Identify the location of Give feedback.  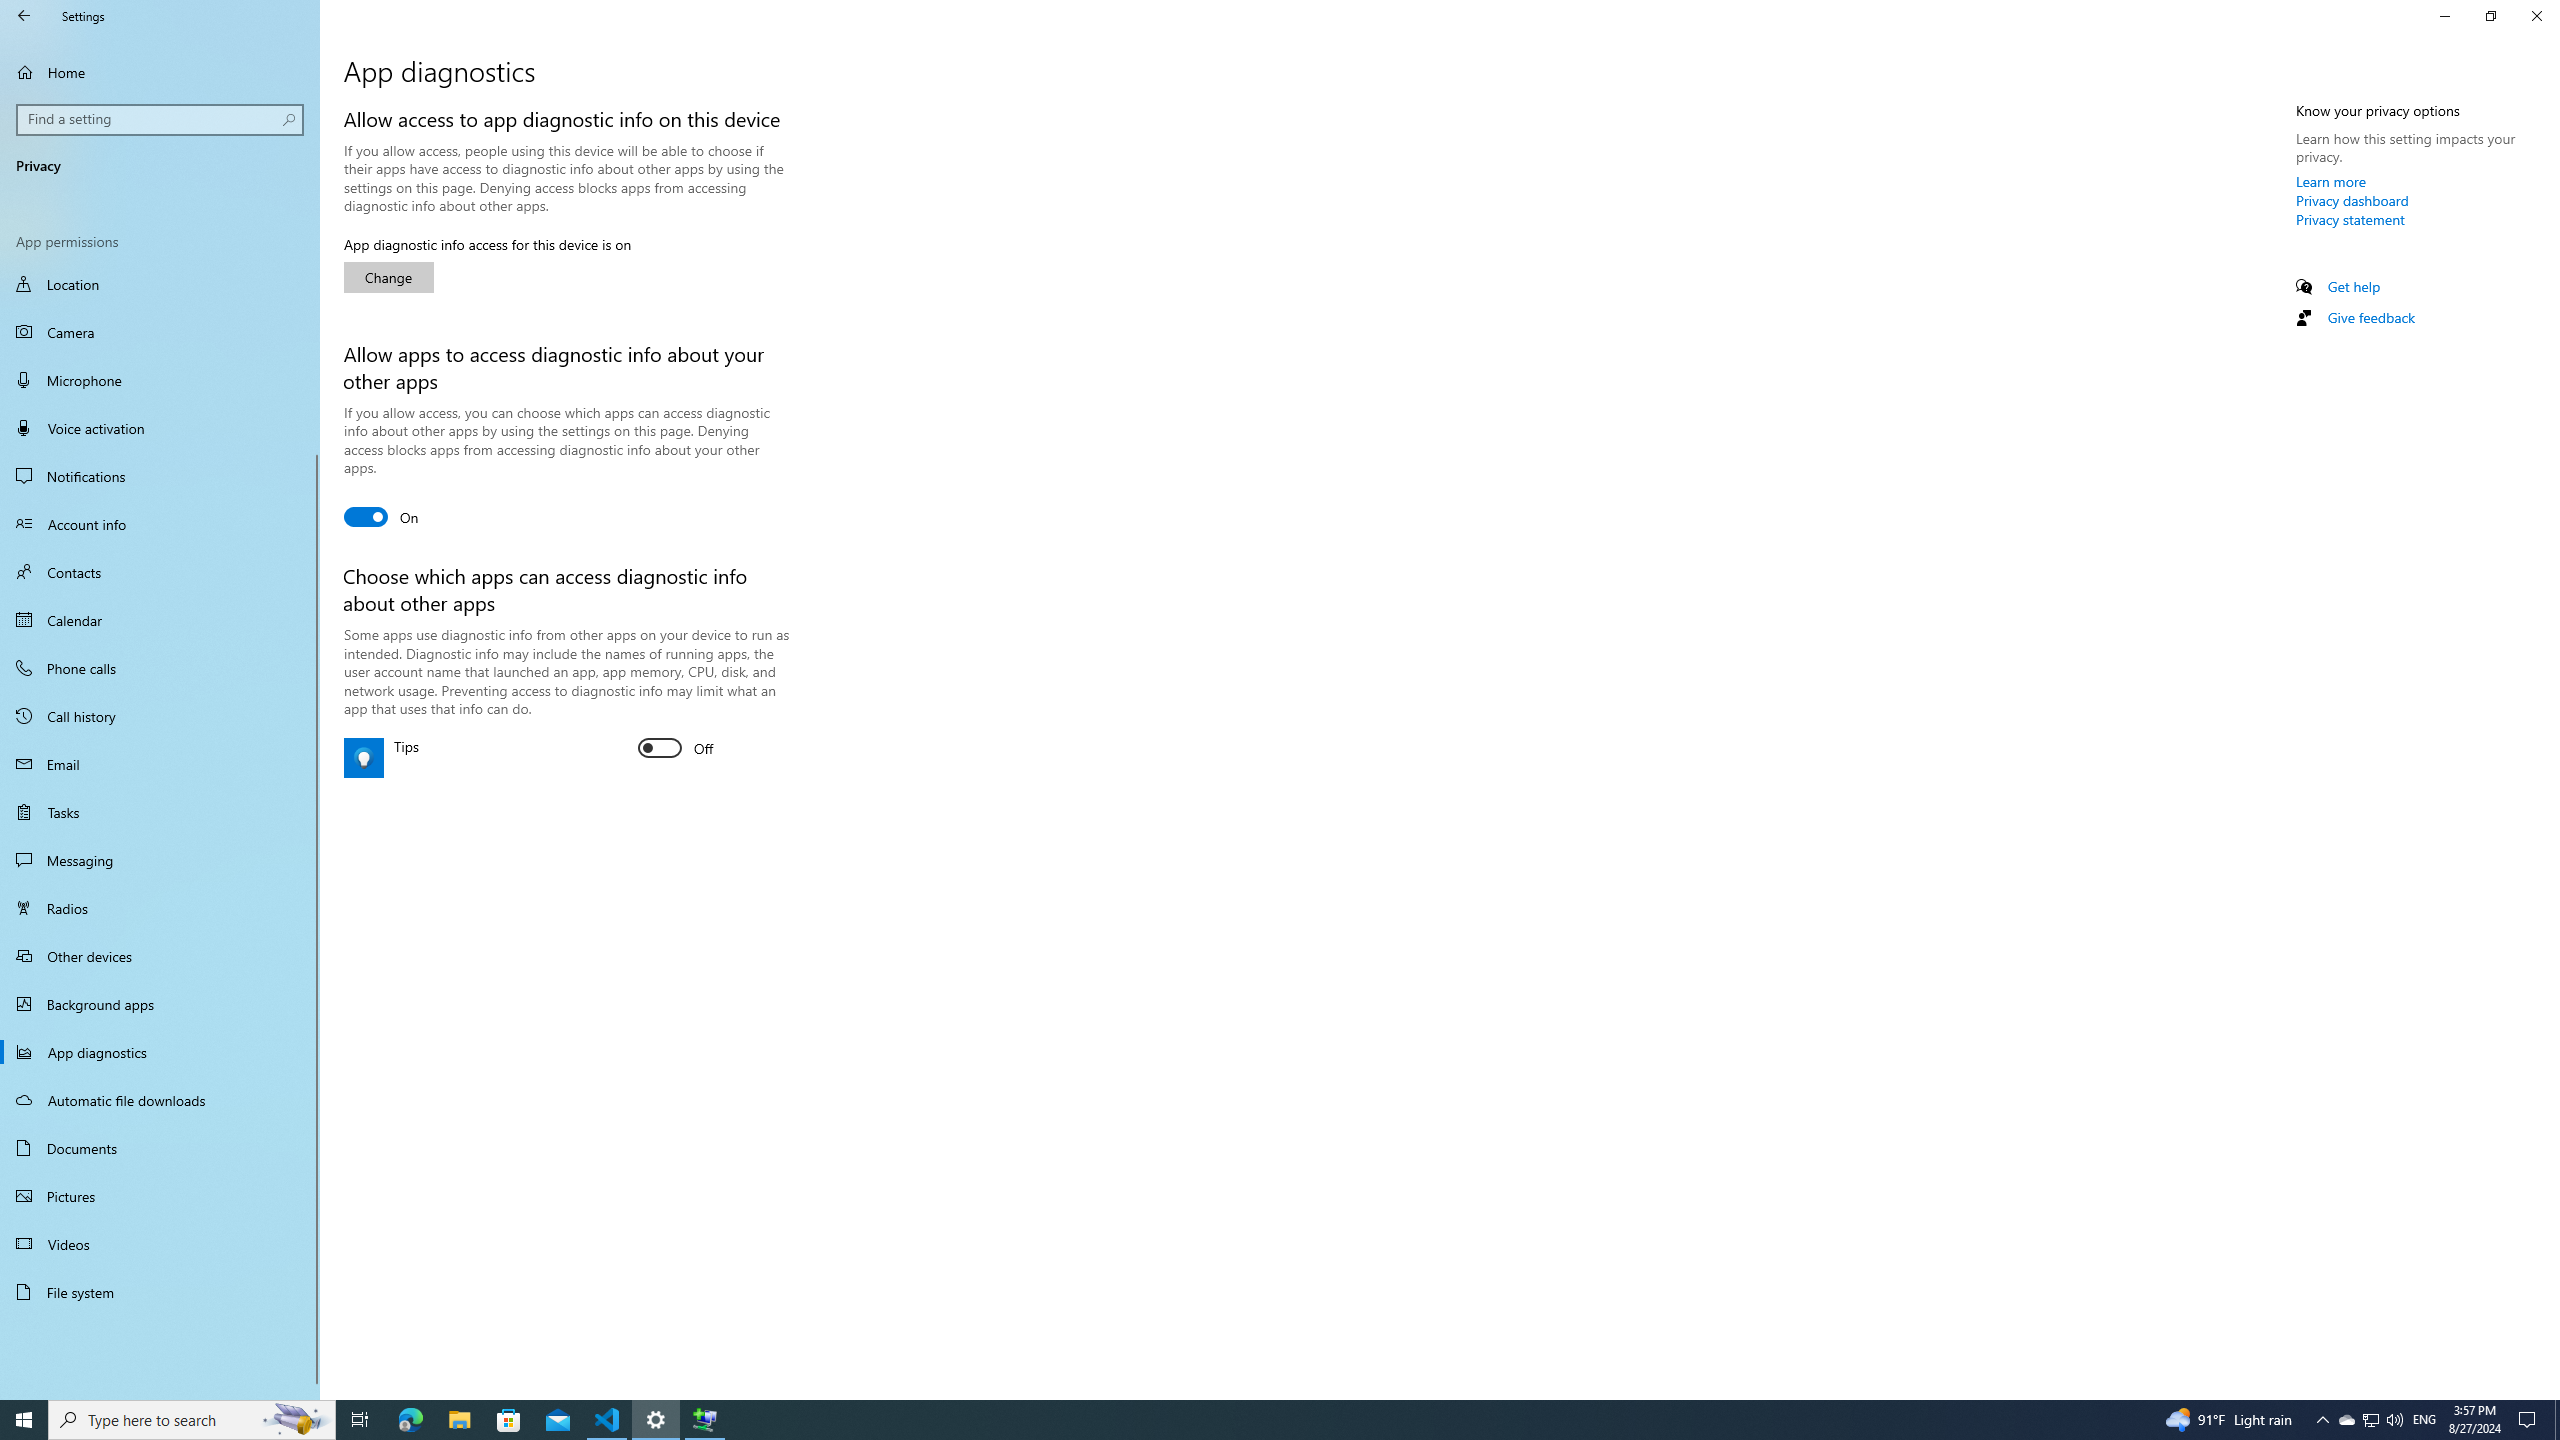
(2370, 317).